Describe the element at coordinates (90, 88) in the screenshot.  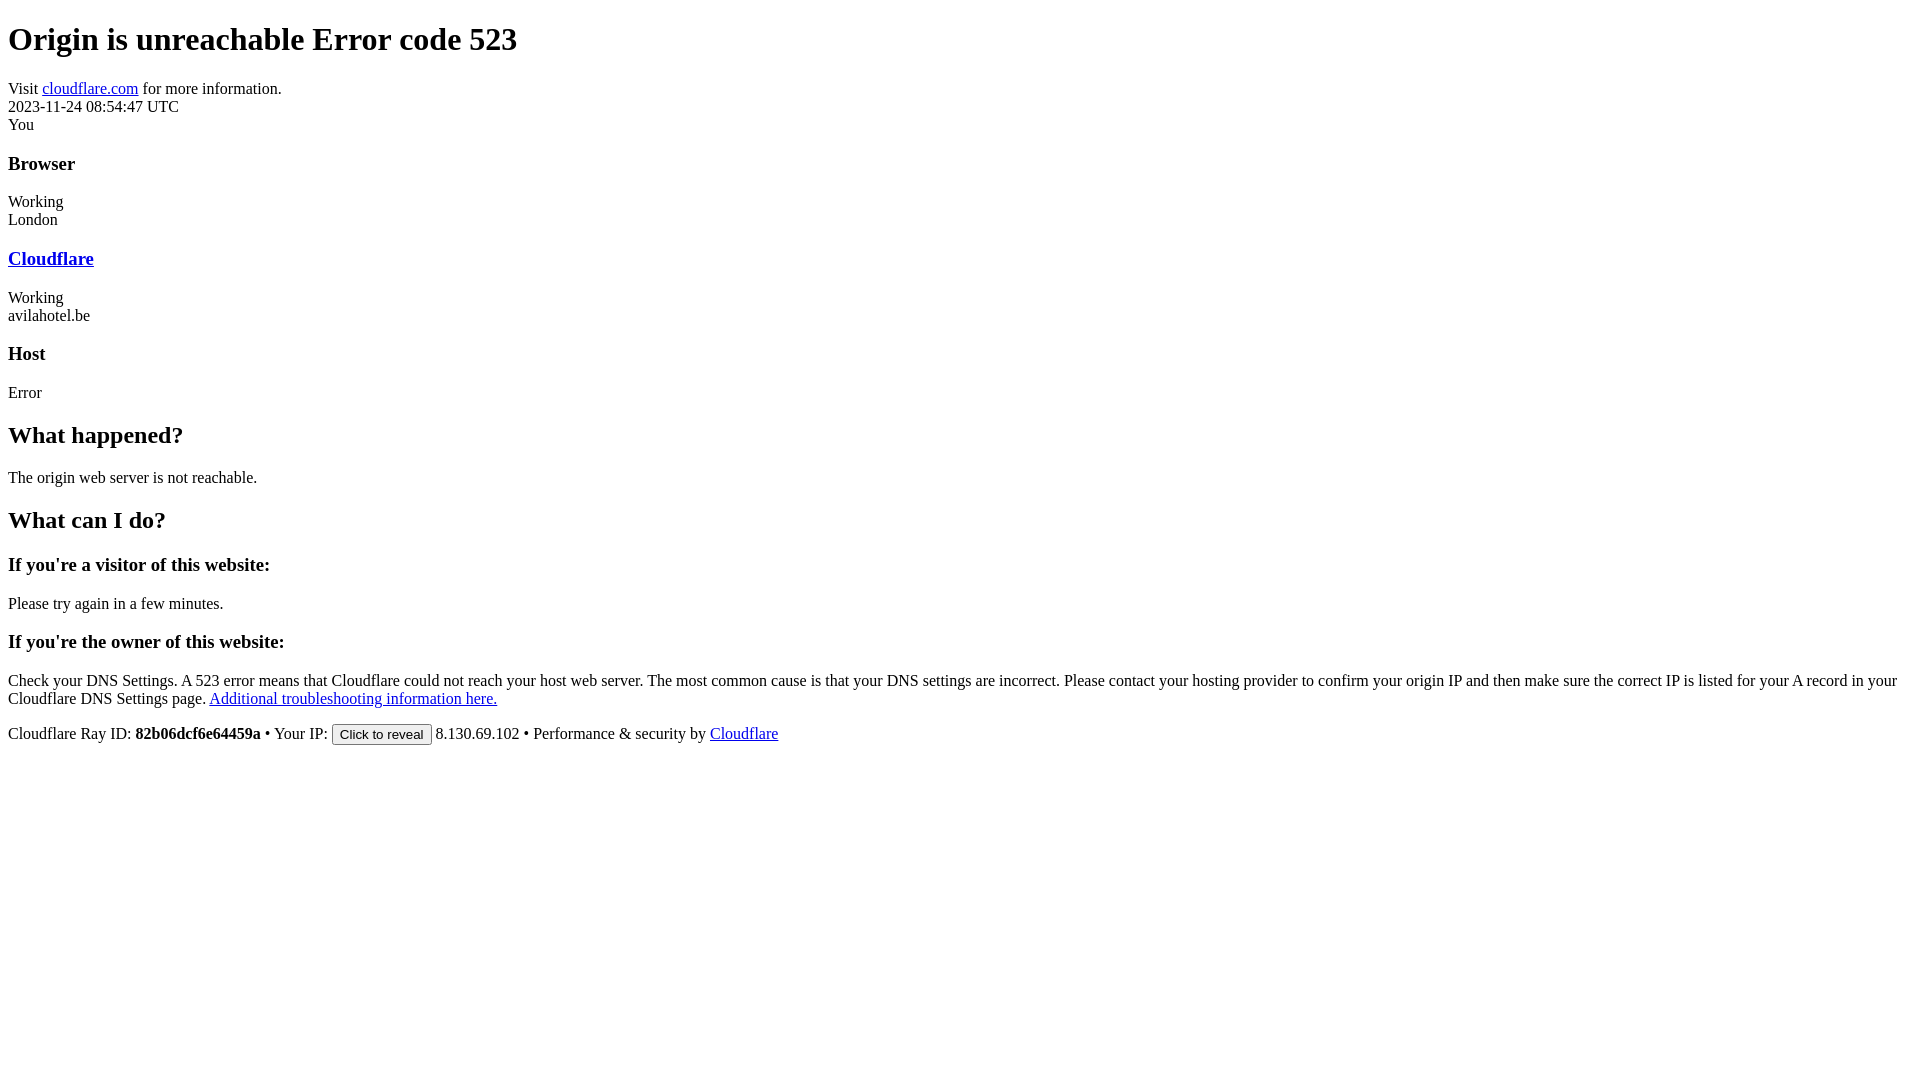
I see `cloudflare.com` at that location.